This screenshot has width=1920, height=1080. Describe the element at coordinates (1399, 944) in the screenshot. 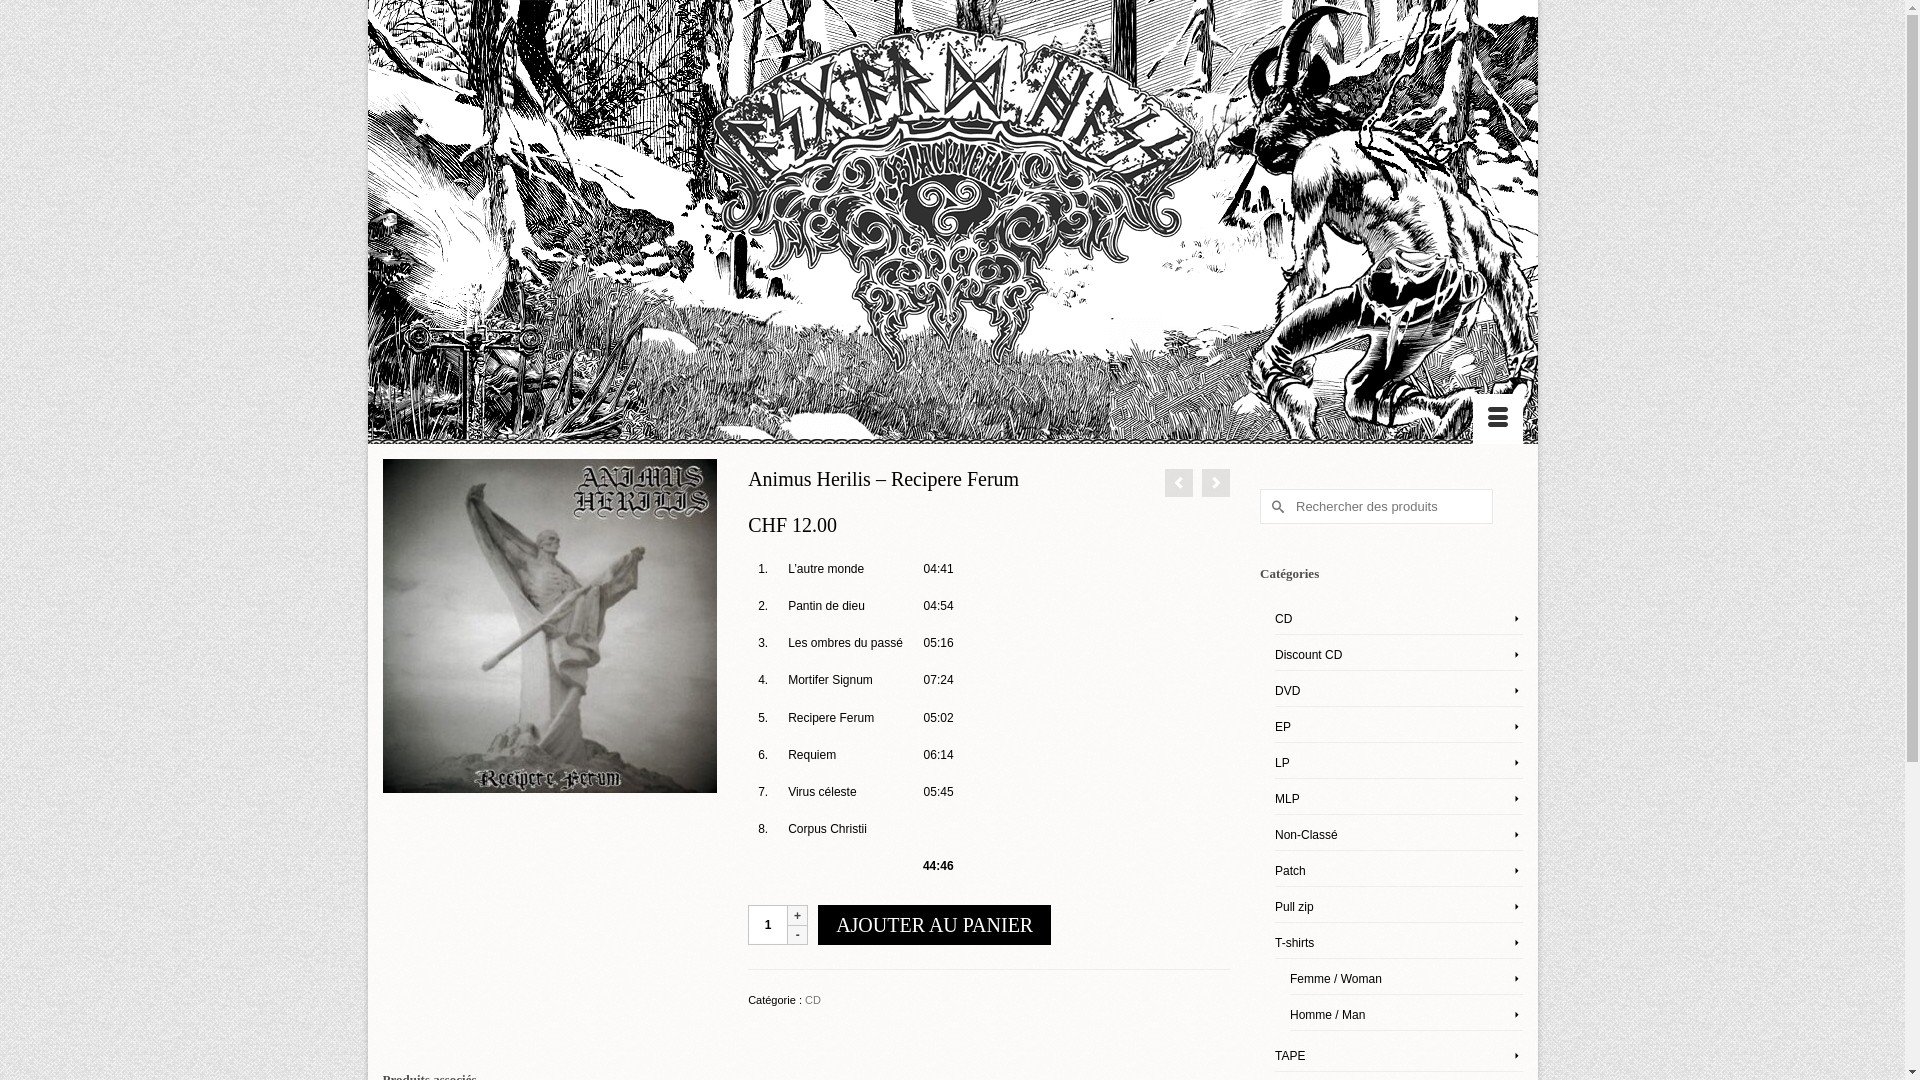

I see `T-shirts` at that location.